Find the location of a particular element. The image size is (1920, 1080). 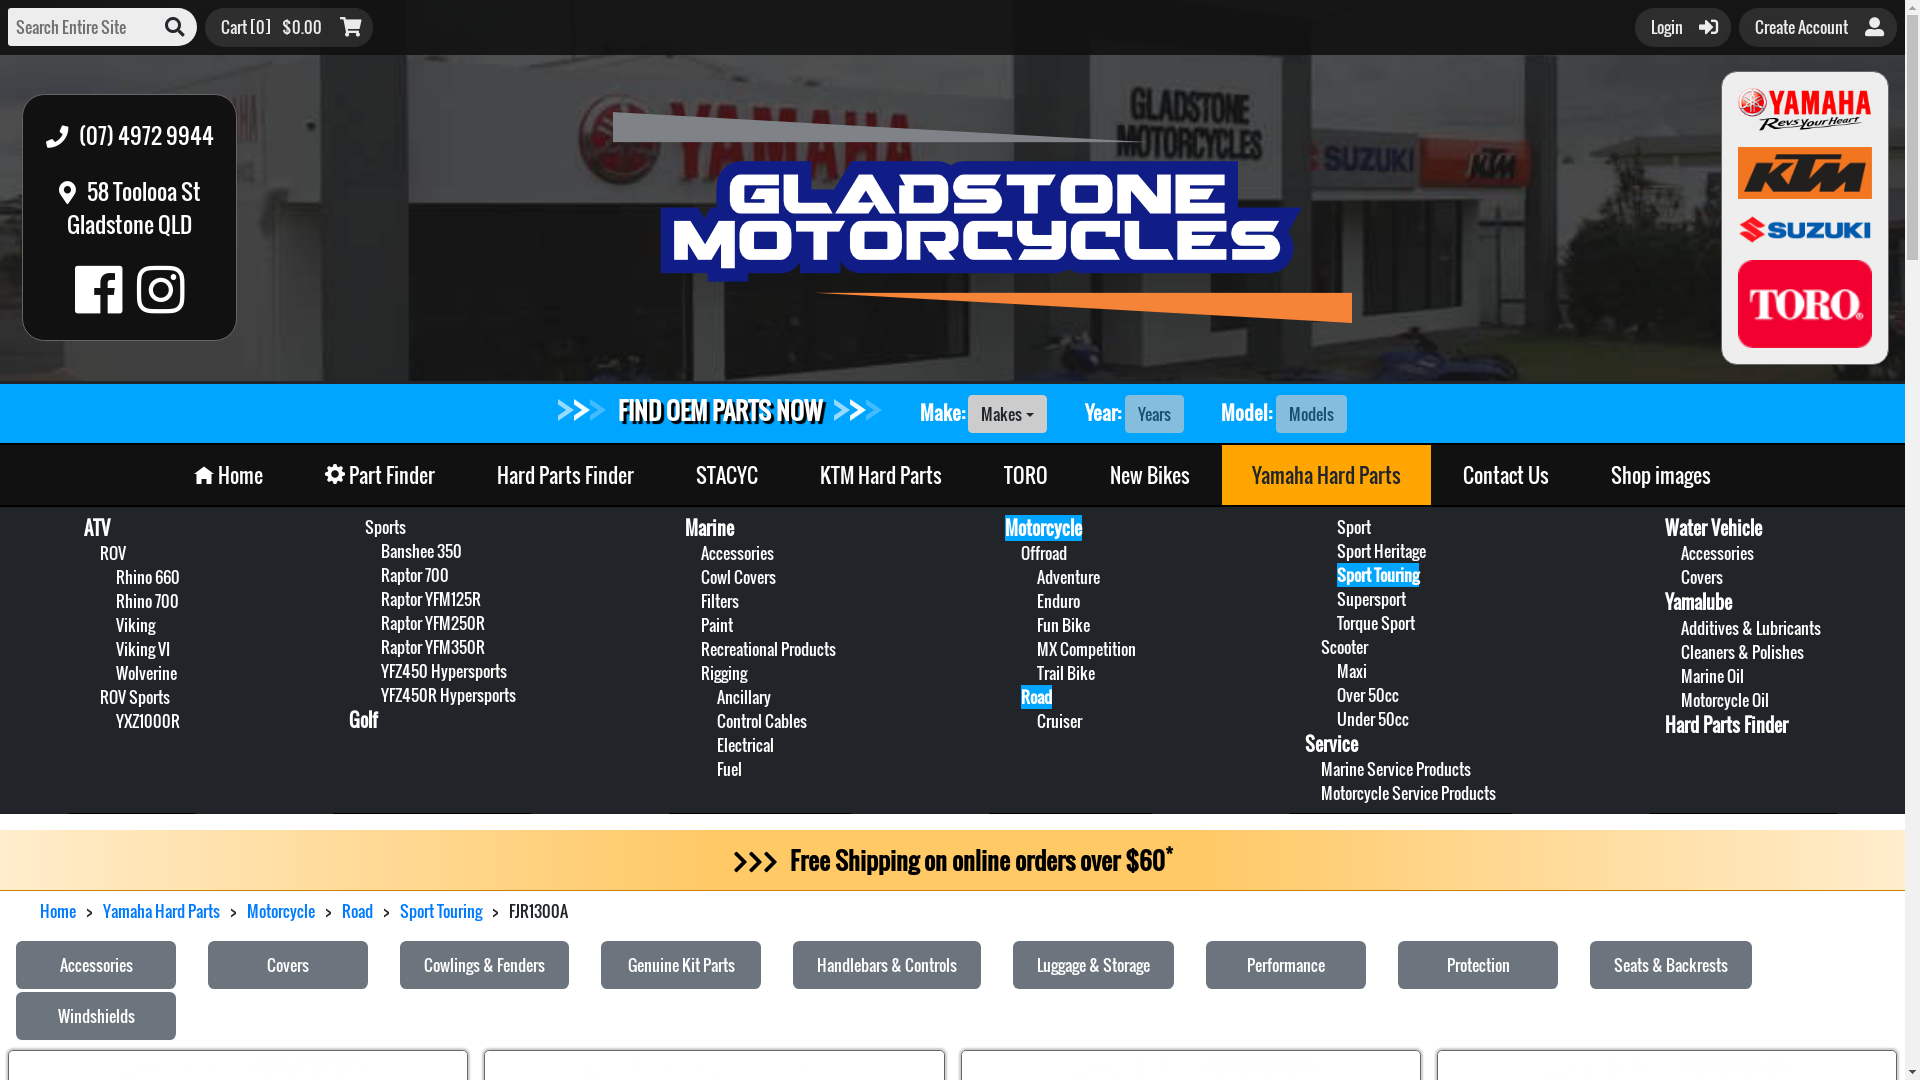

Ancillary is located at coordinates (744, 697).